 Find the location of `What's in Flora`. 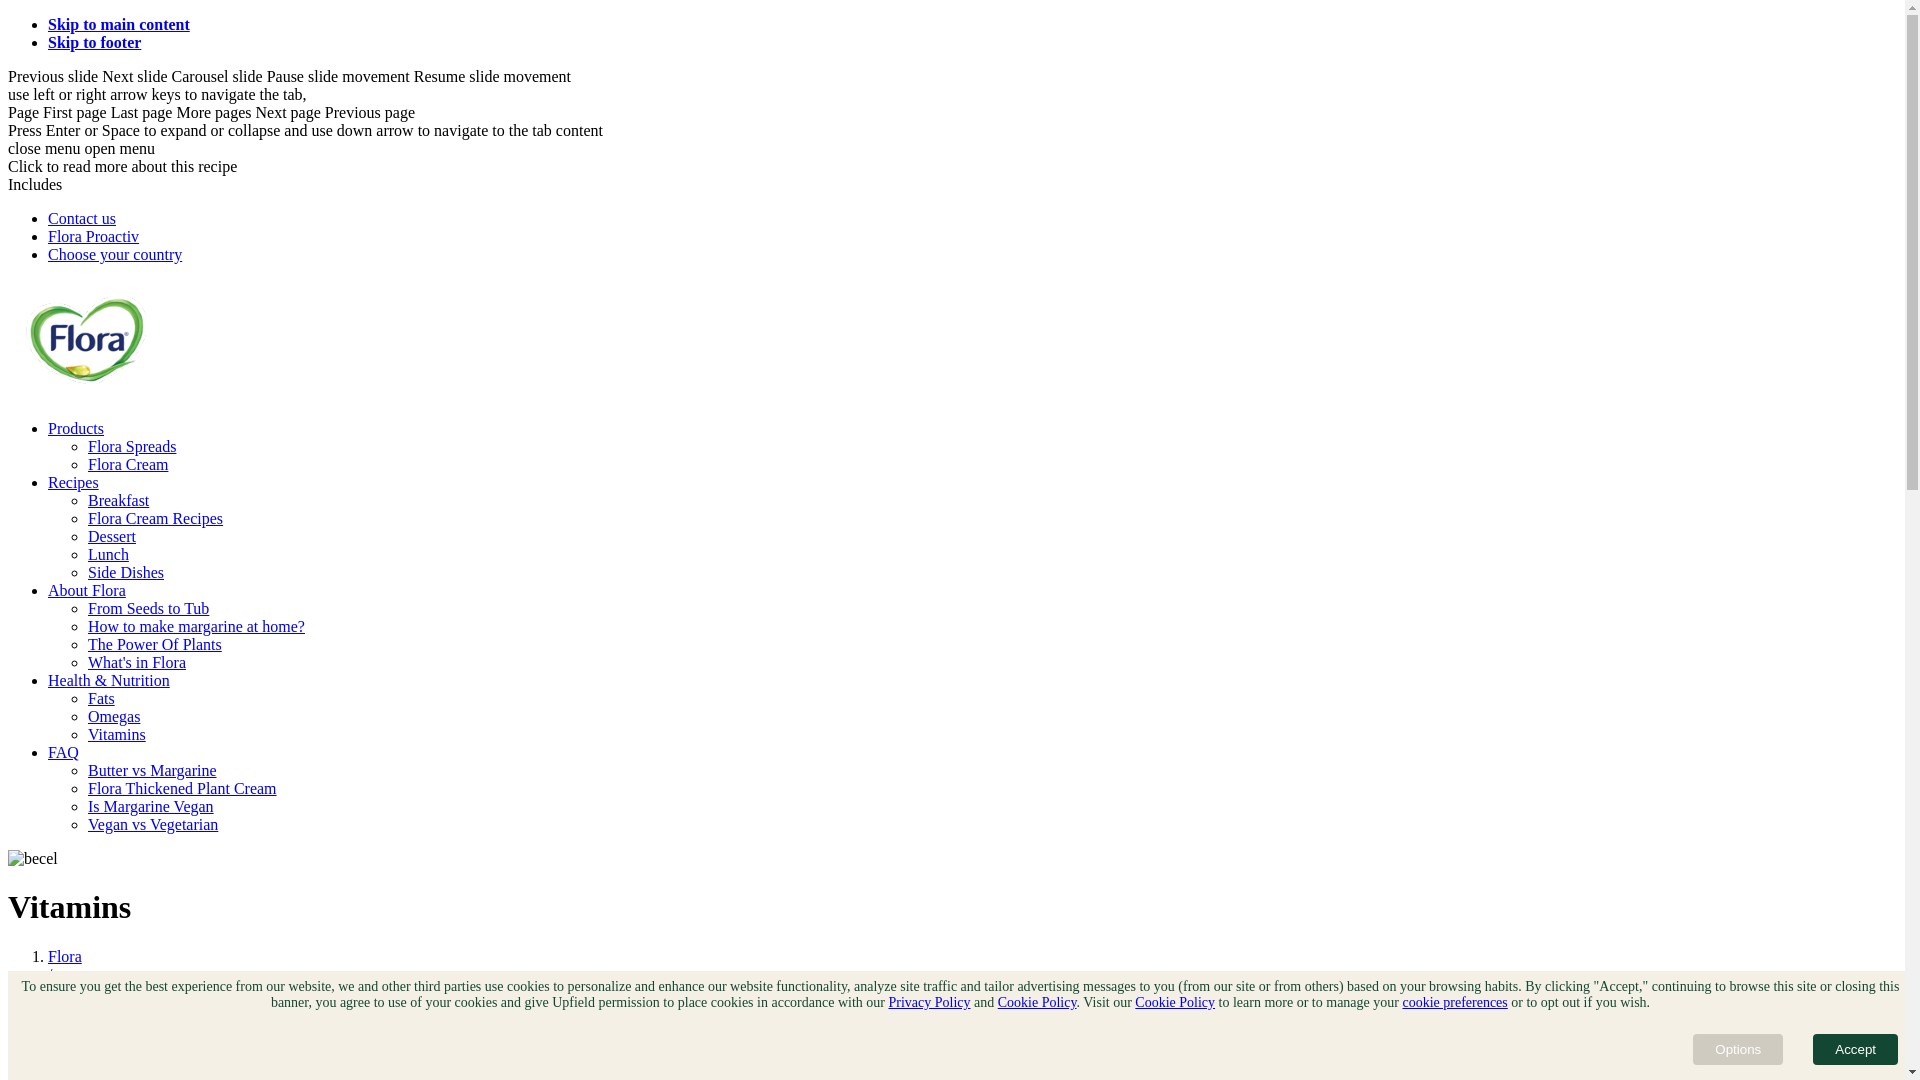

What's in Flora is located at coordinates (137, 662).